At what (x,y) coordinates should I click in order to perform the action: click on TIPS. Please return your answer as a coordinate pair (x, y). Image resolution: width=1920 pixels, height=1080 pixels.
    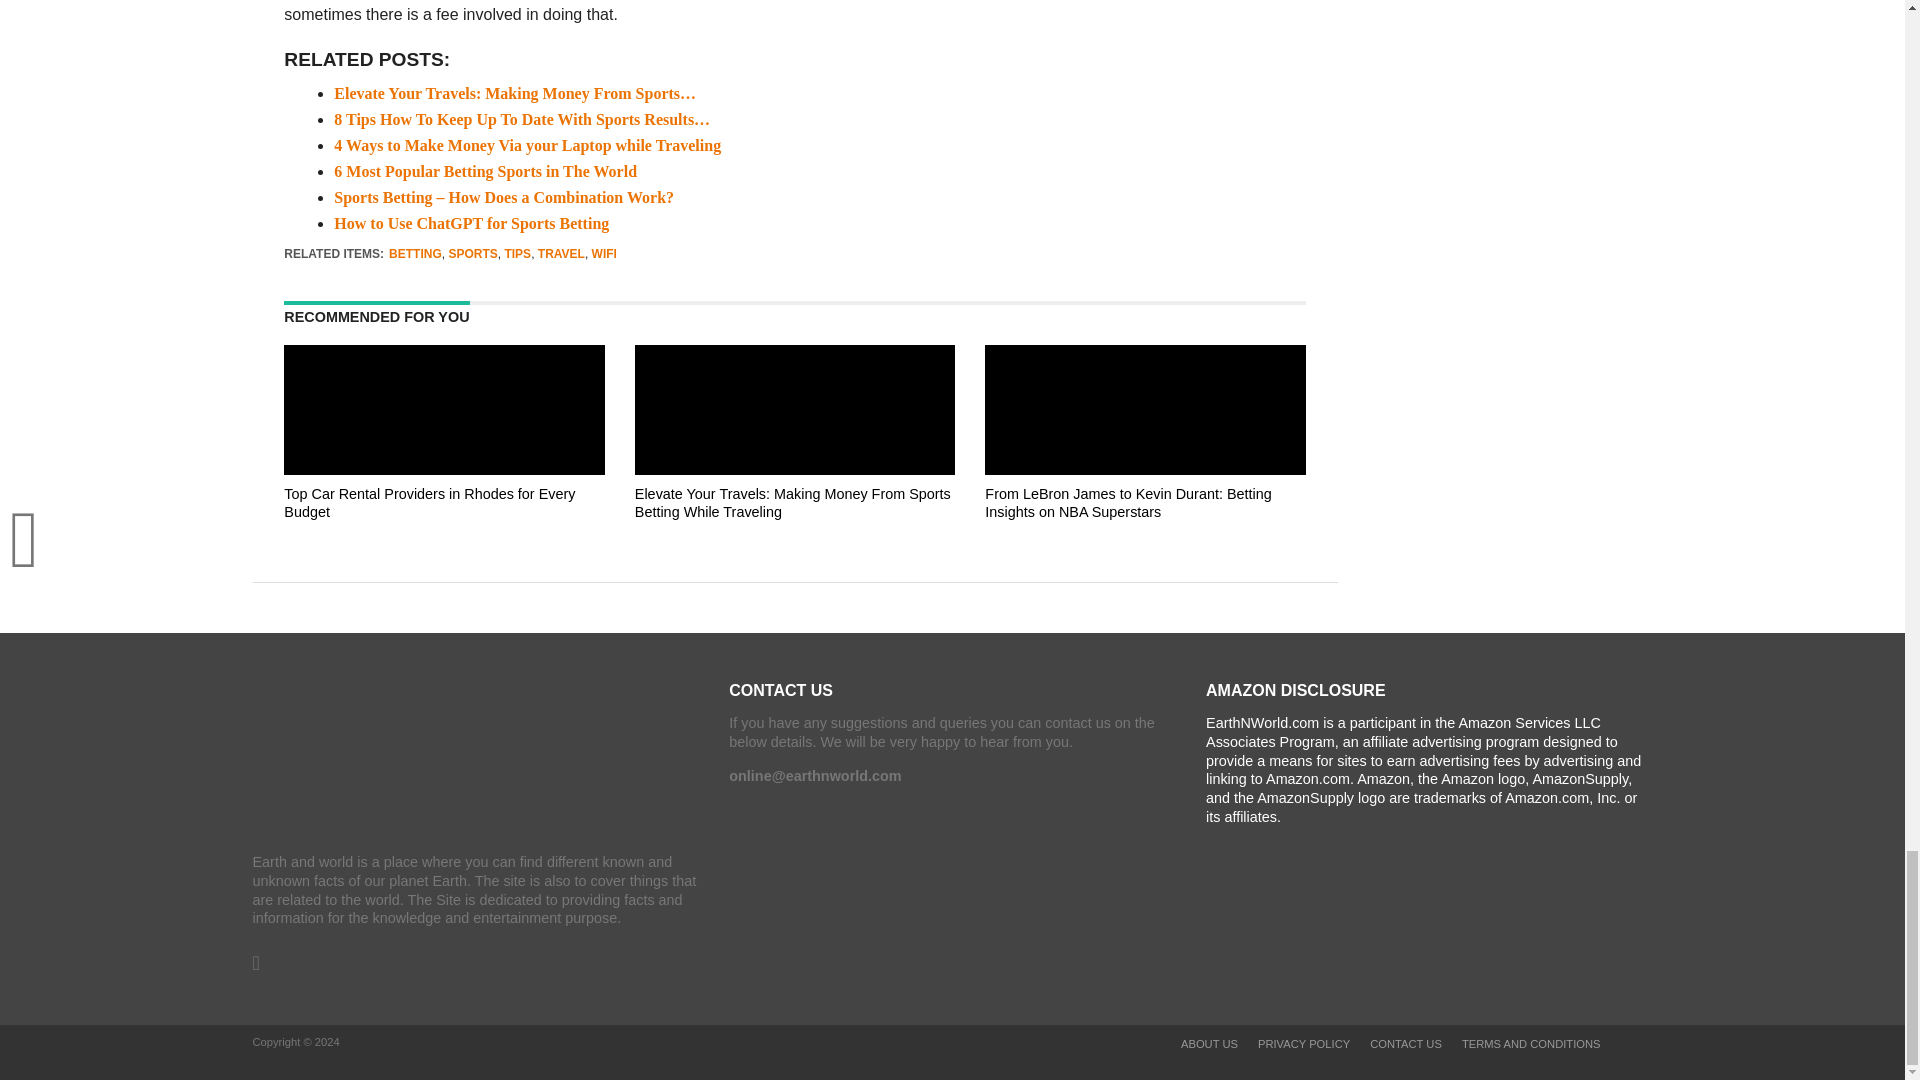
    Looking at the image, I should click on (517, 254).